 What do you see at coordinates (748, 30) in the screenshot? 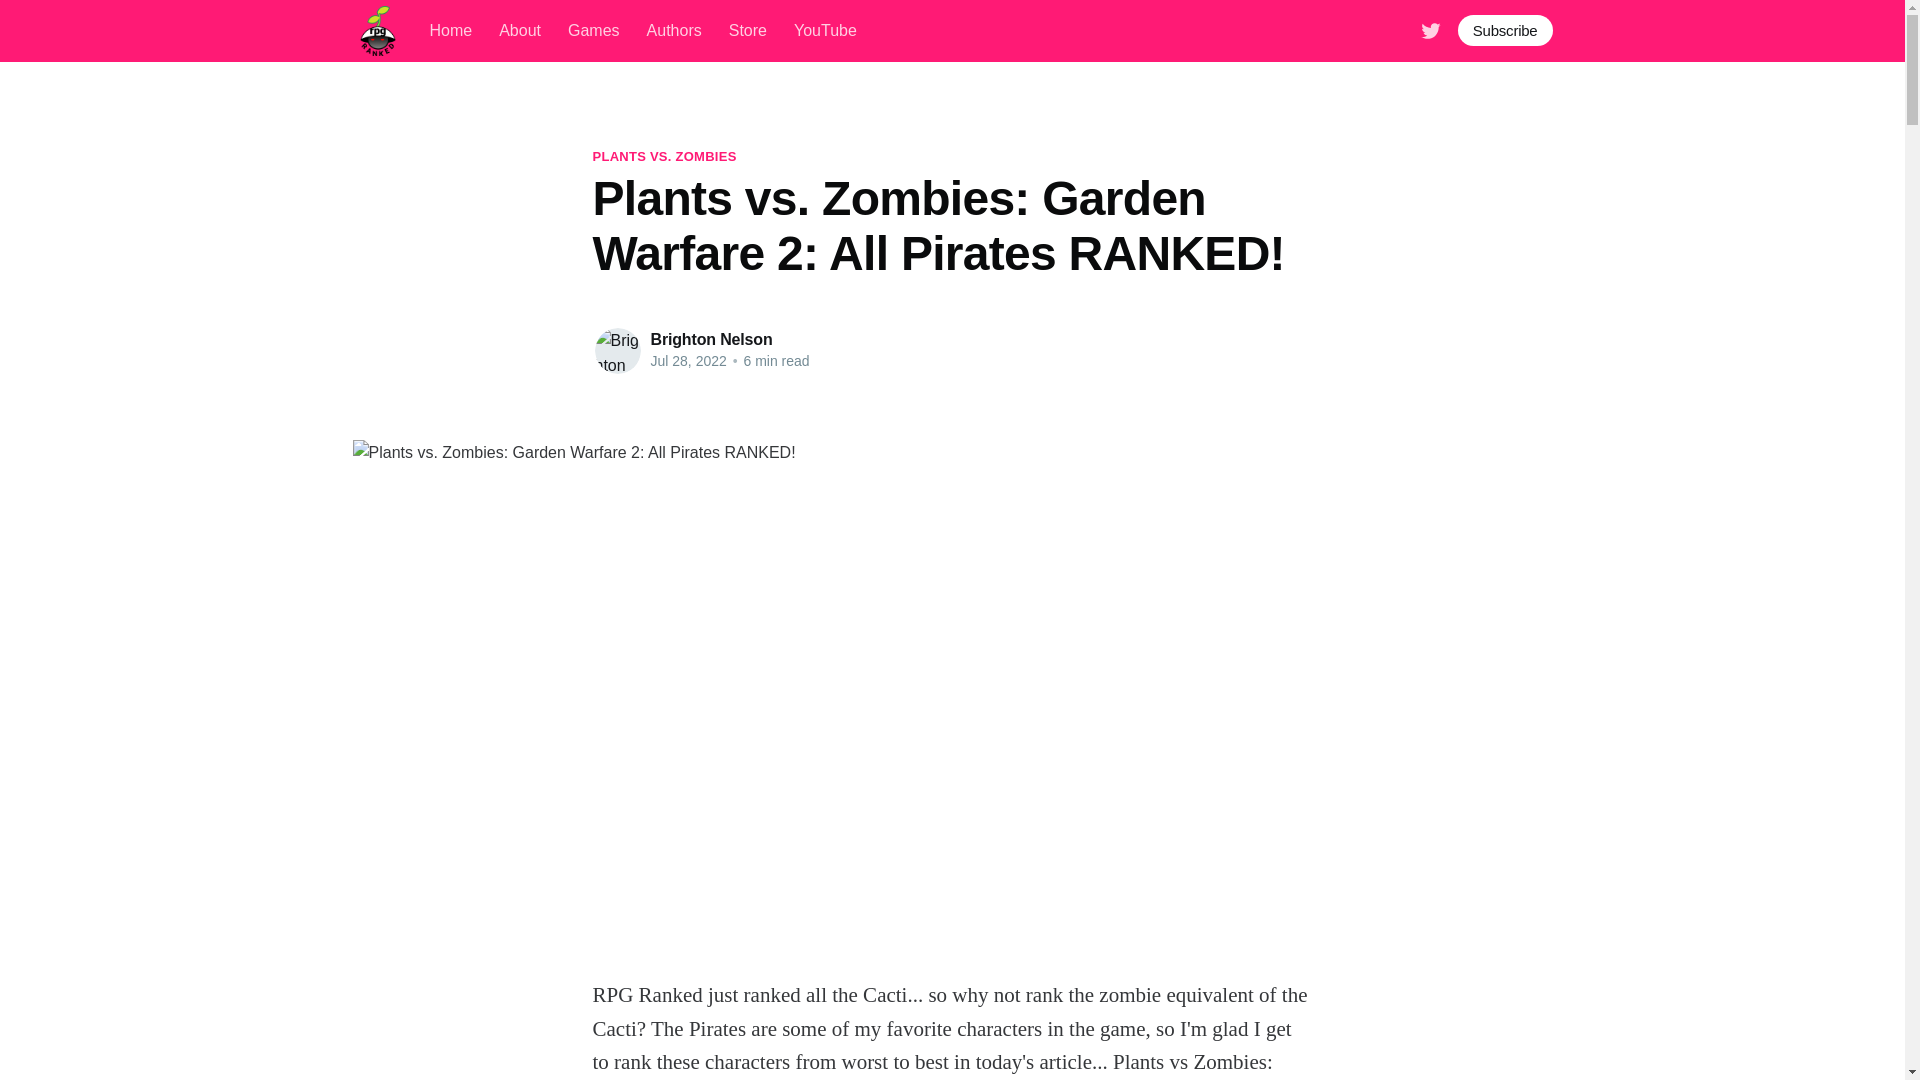
I see `Store` at bounding box center [748, 30].